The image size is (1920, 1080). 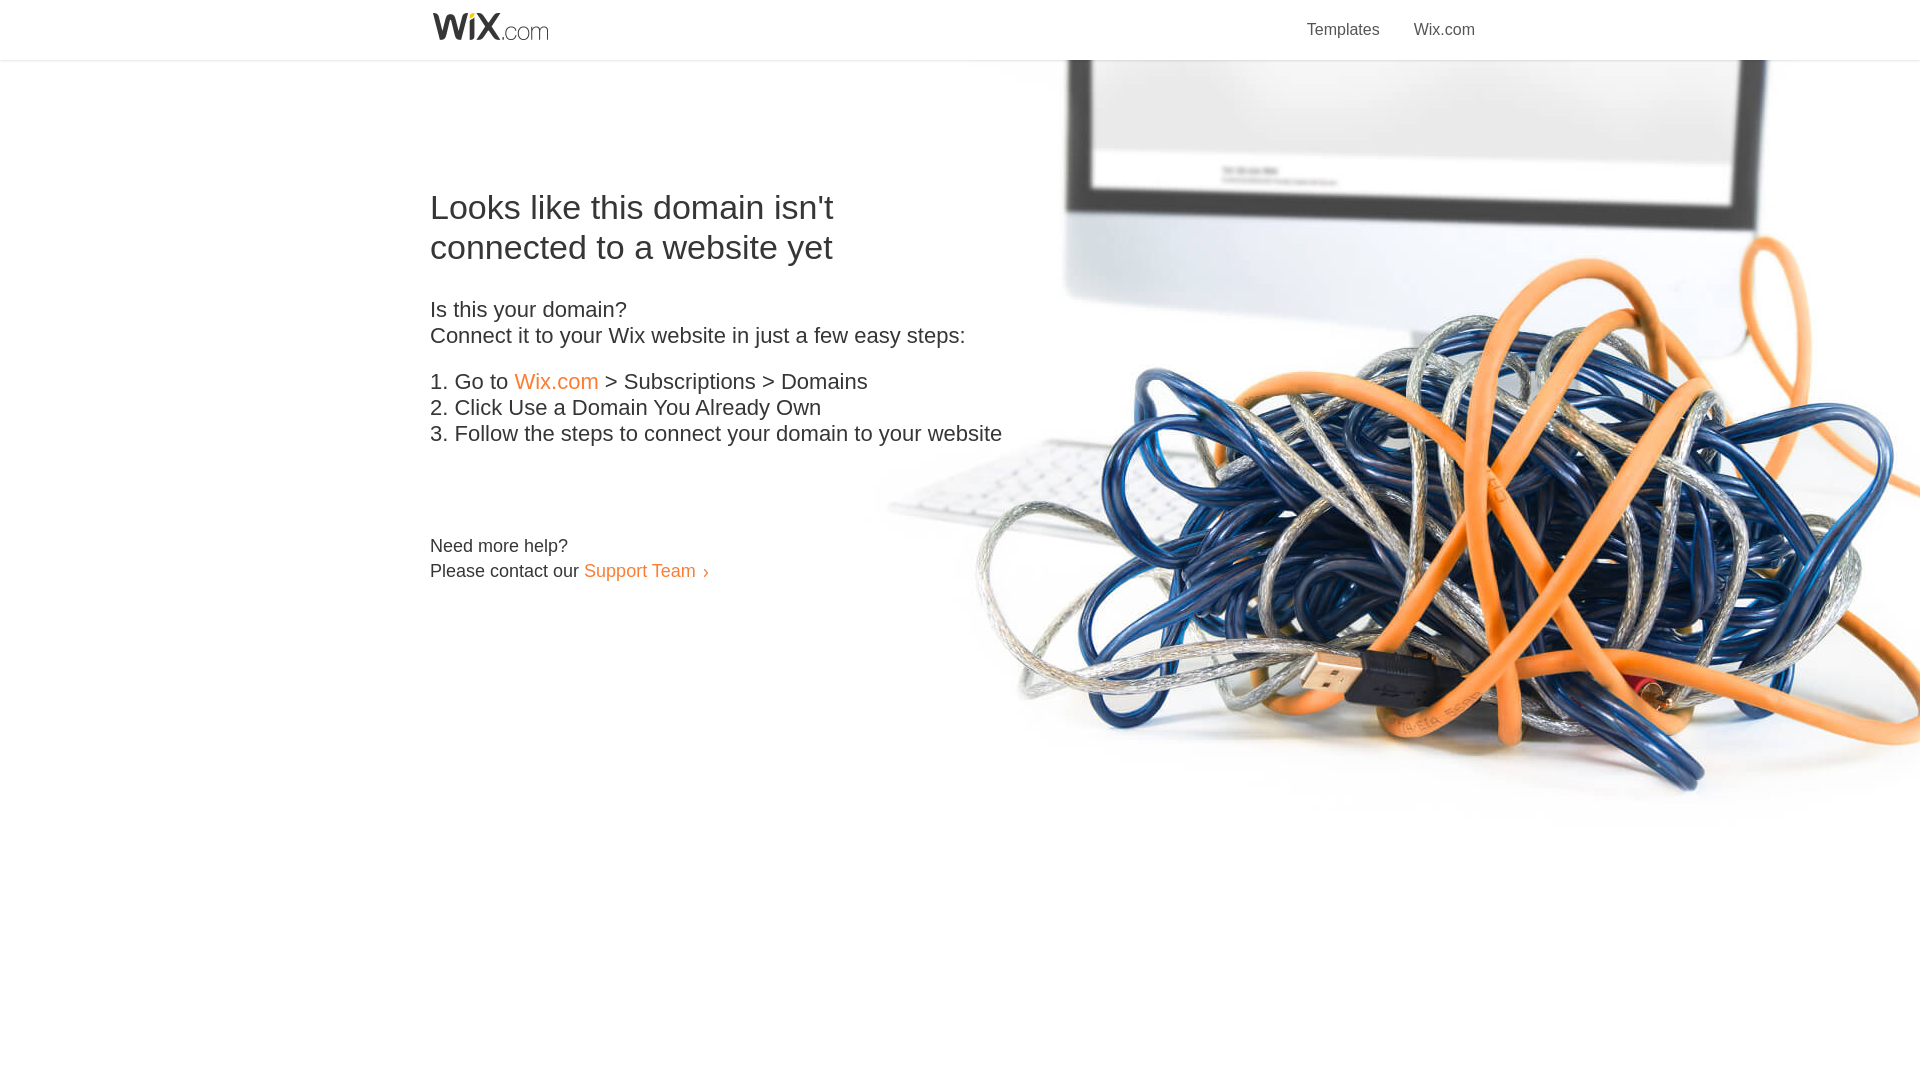 I want to click on Support Team, so click(x=639, y=570).